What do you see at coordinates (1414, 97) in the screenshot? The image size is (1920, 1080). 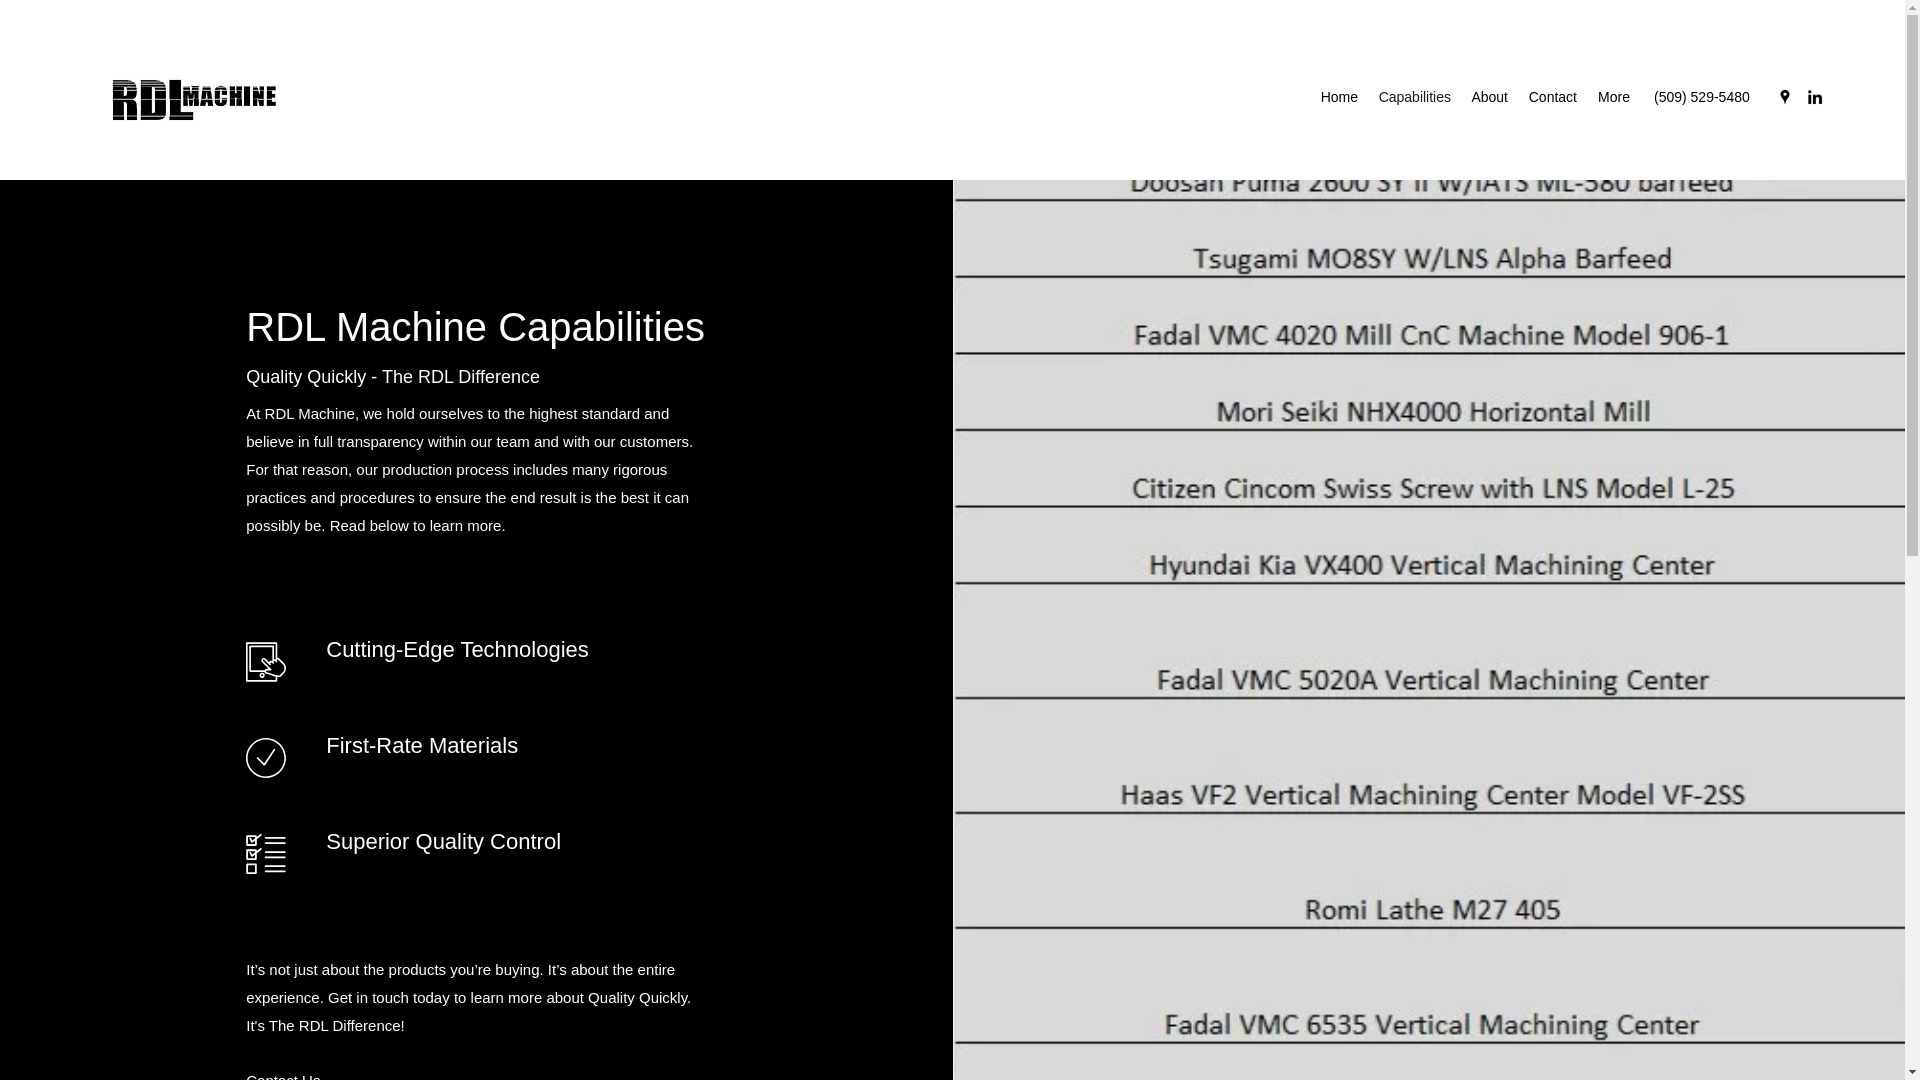 I see `Capabilities` at bounding box center [1414, 97].